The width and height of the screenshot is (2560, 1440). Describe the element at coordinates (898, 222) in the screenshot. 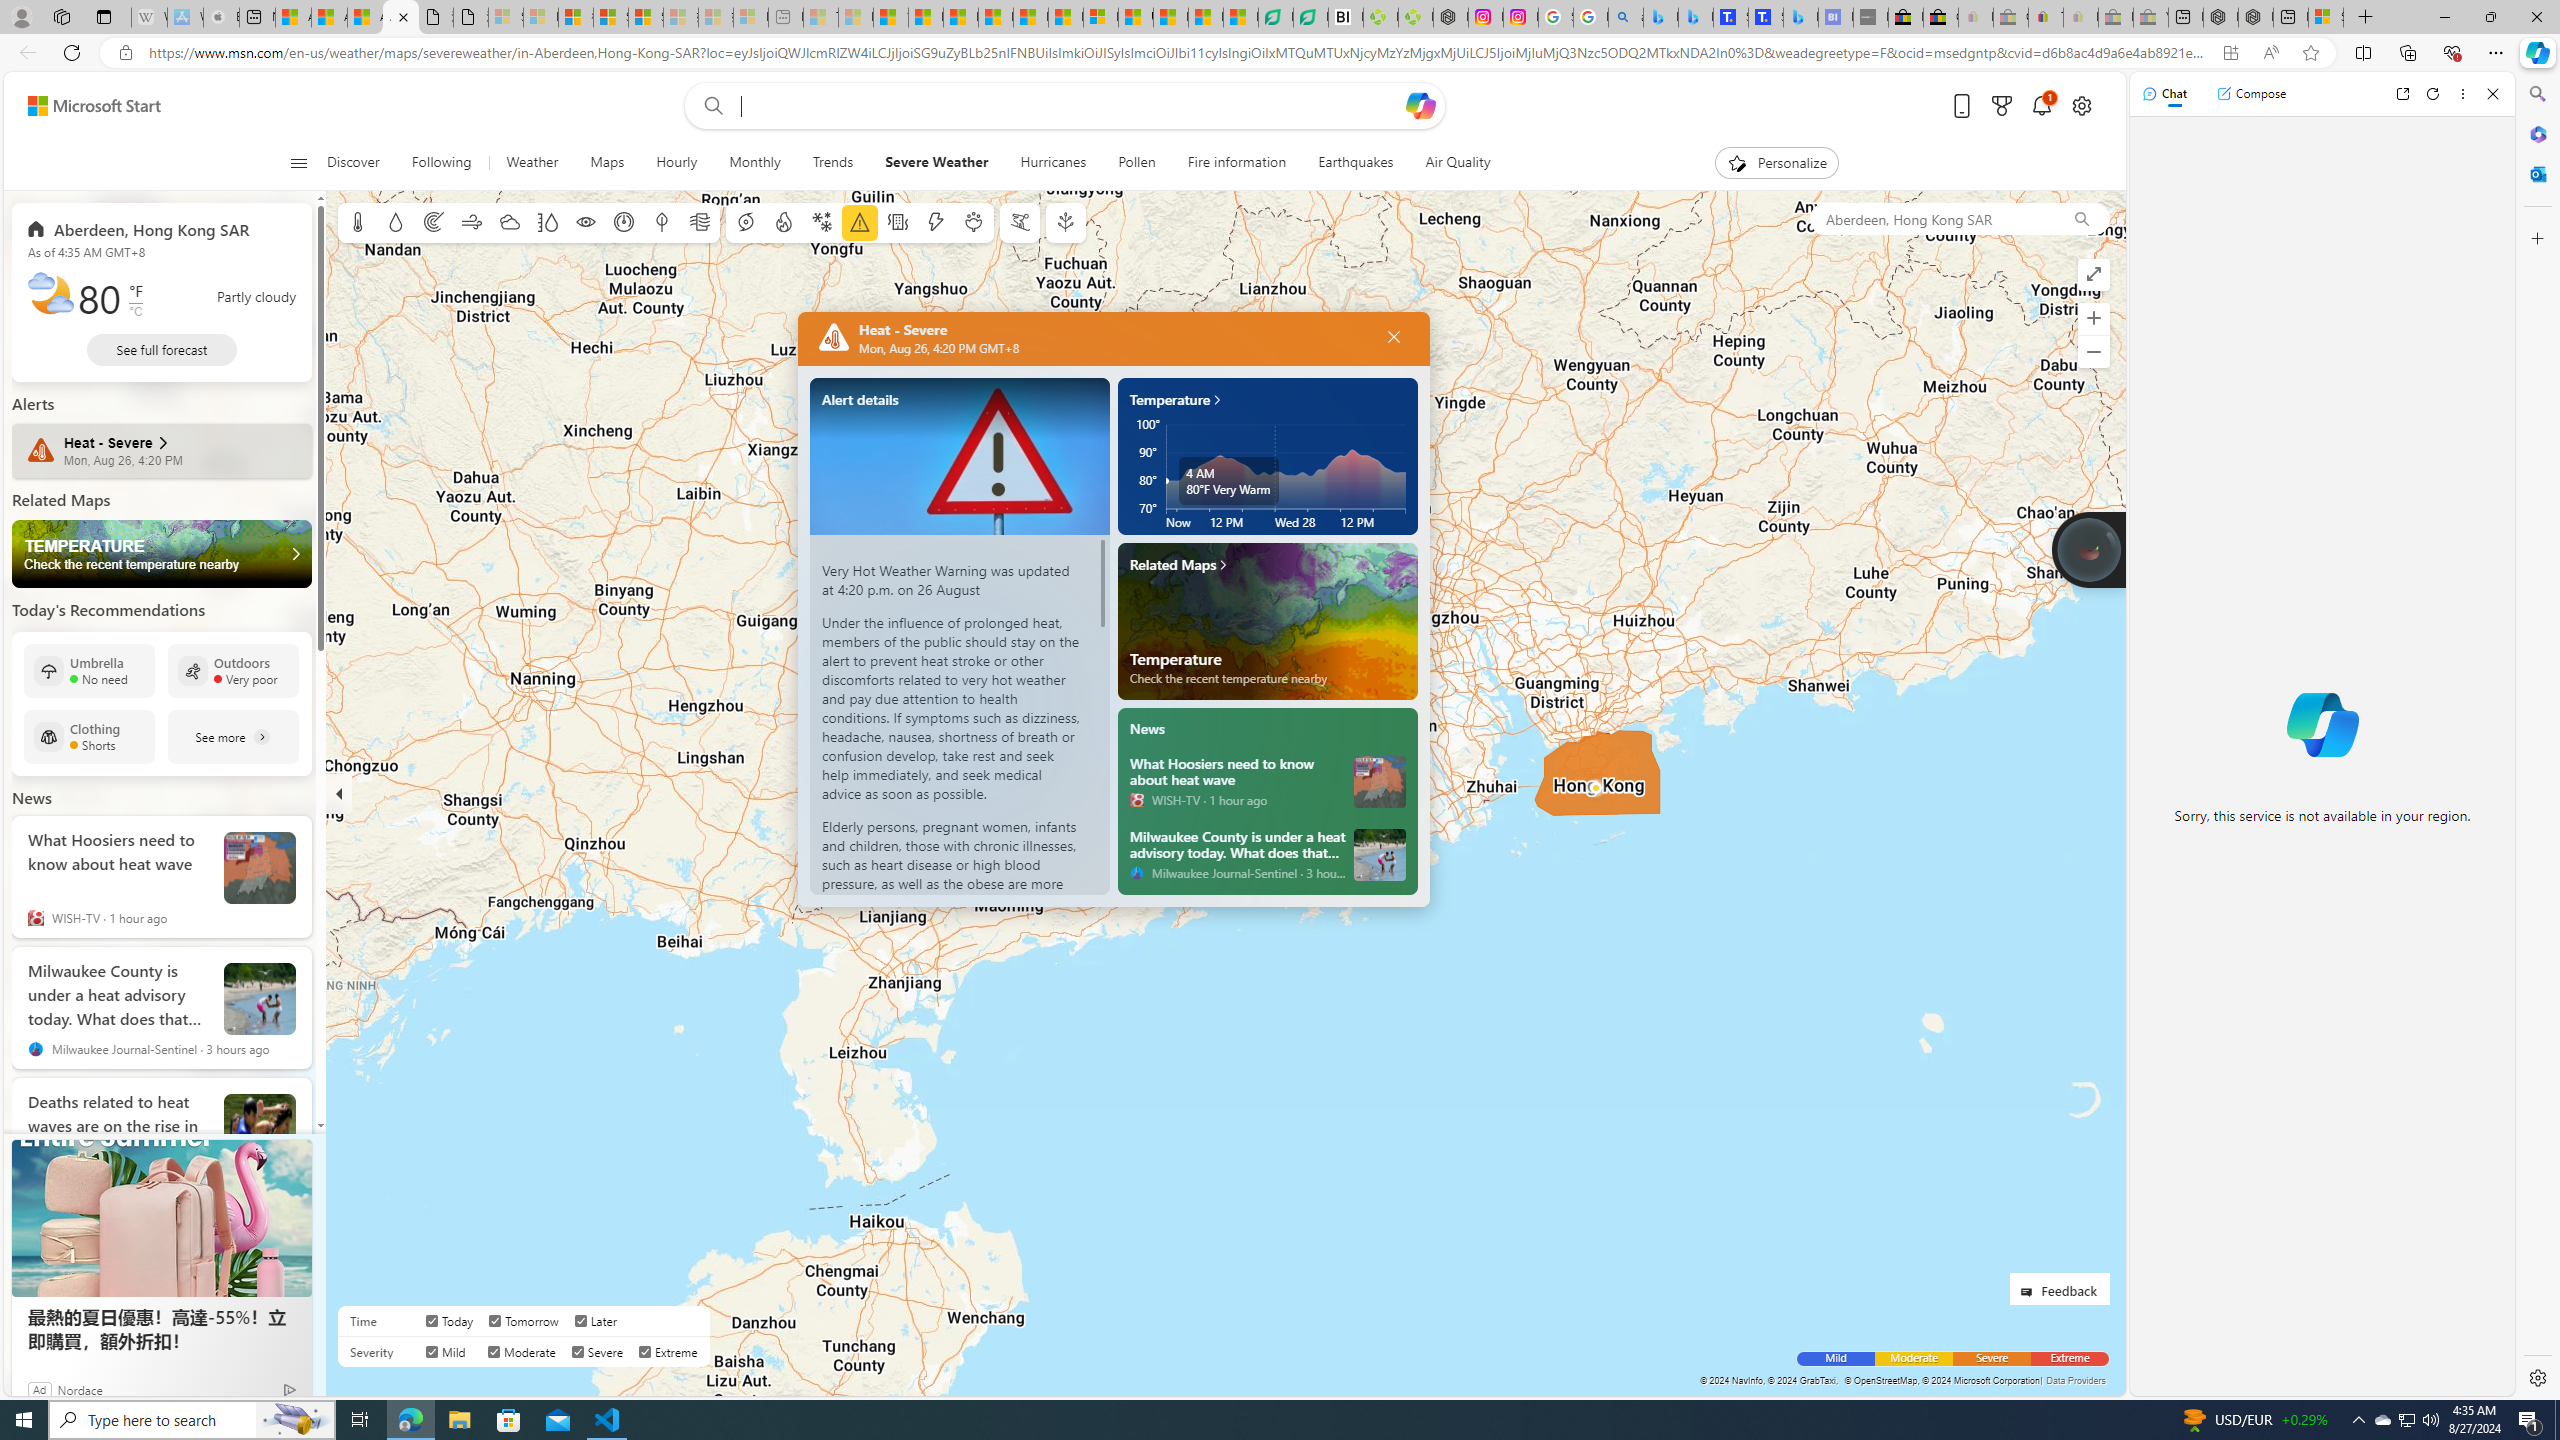

I see `Earthquake` at that location.